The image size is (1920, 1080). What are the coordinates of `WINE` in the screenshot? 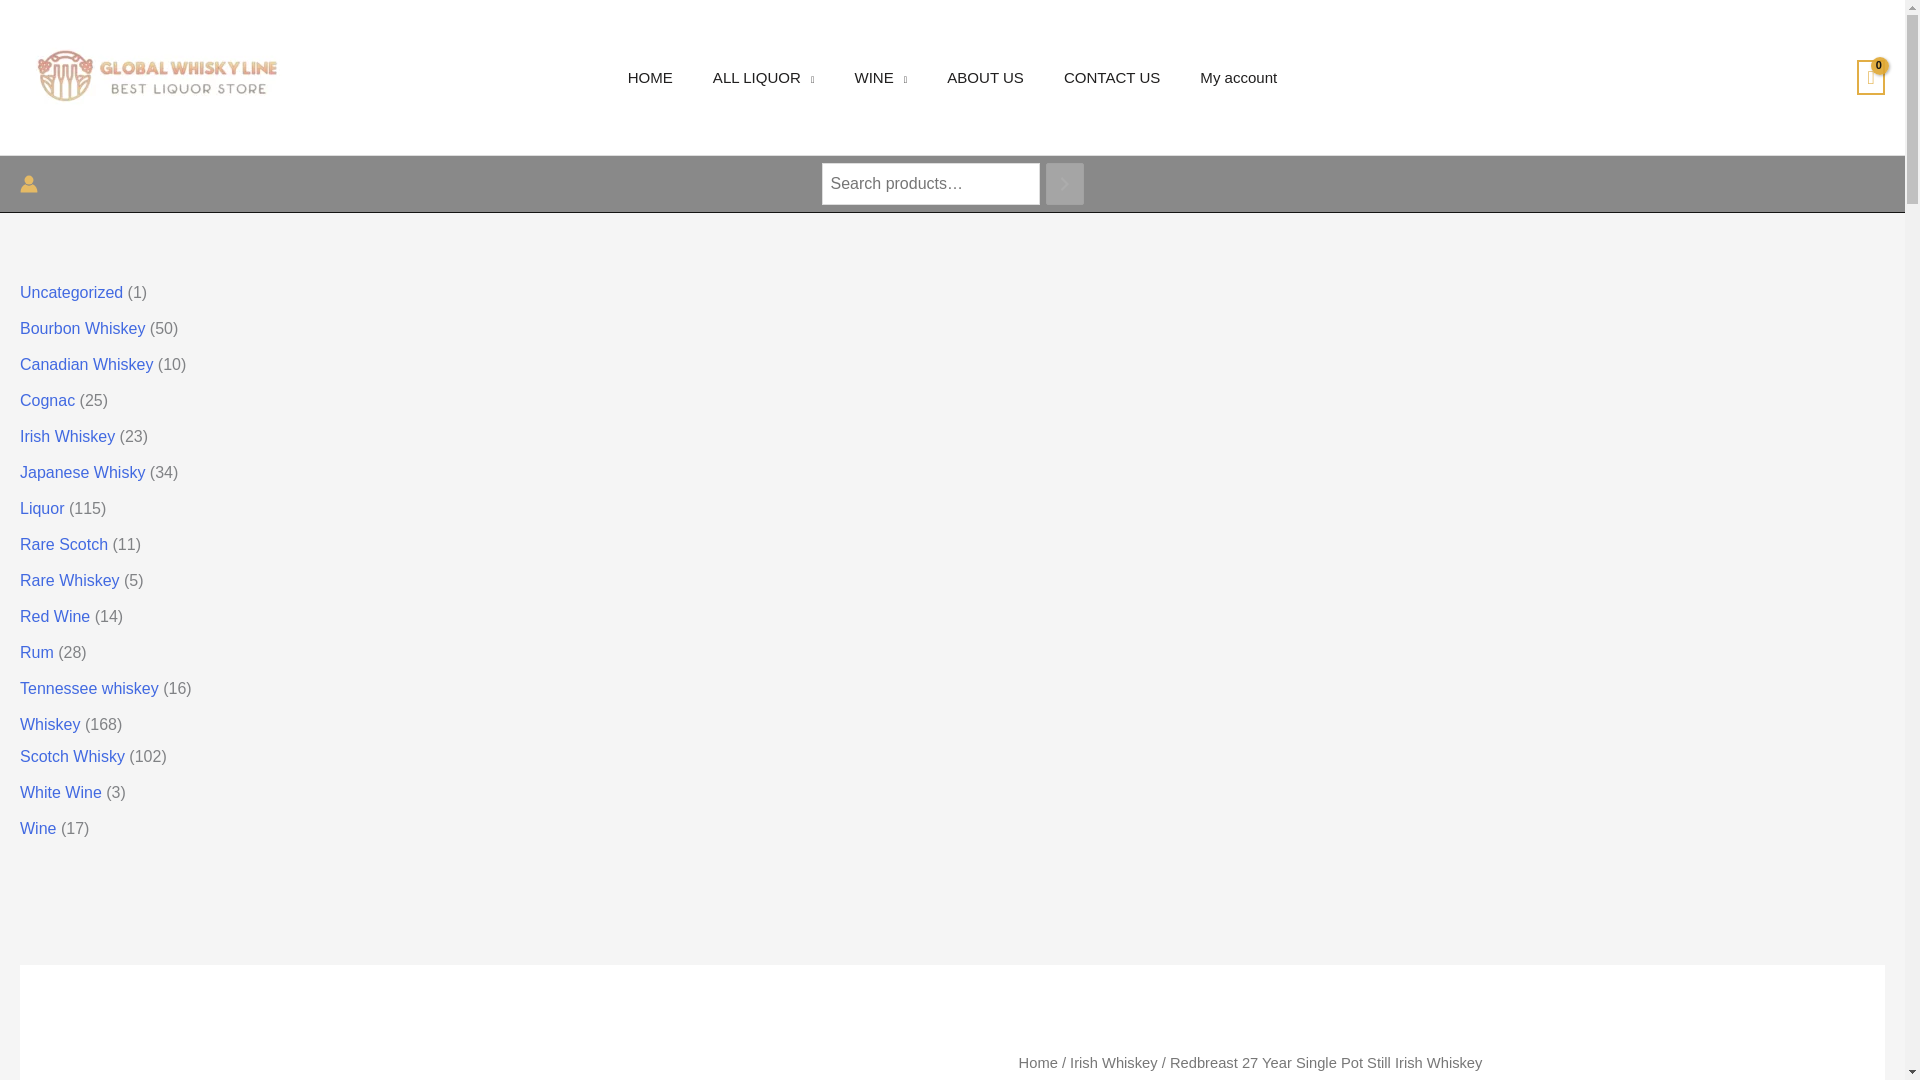 It's located at (880, 77).